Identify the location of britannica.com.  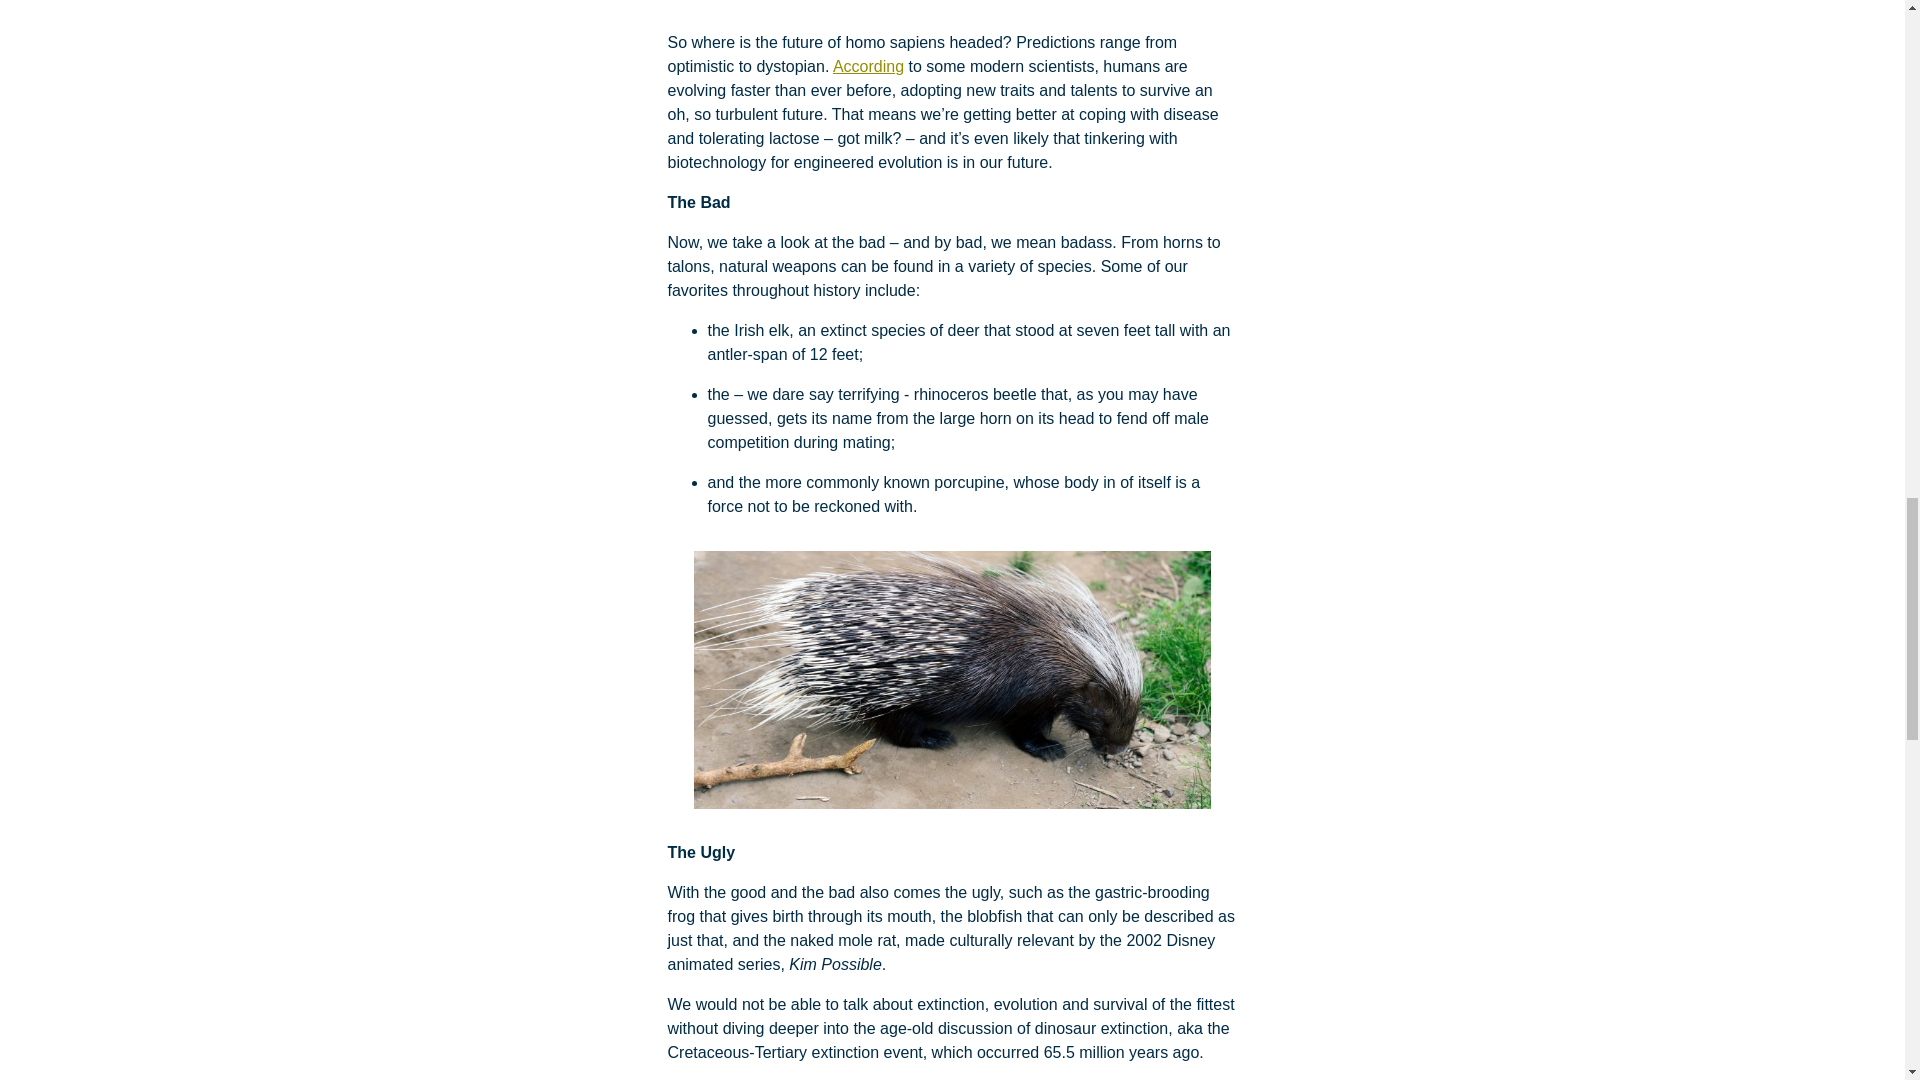
(952, 8).